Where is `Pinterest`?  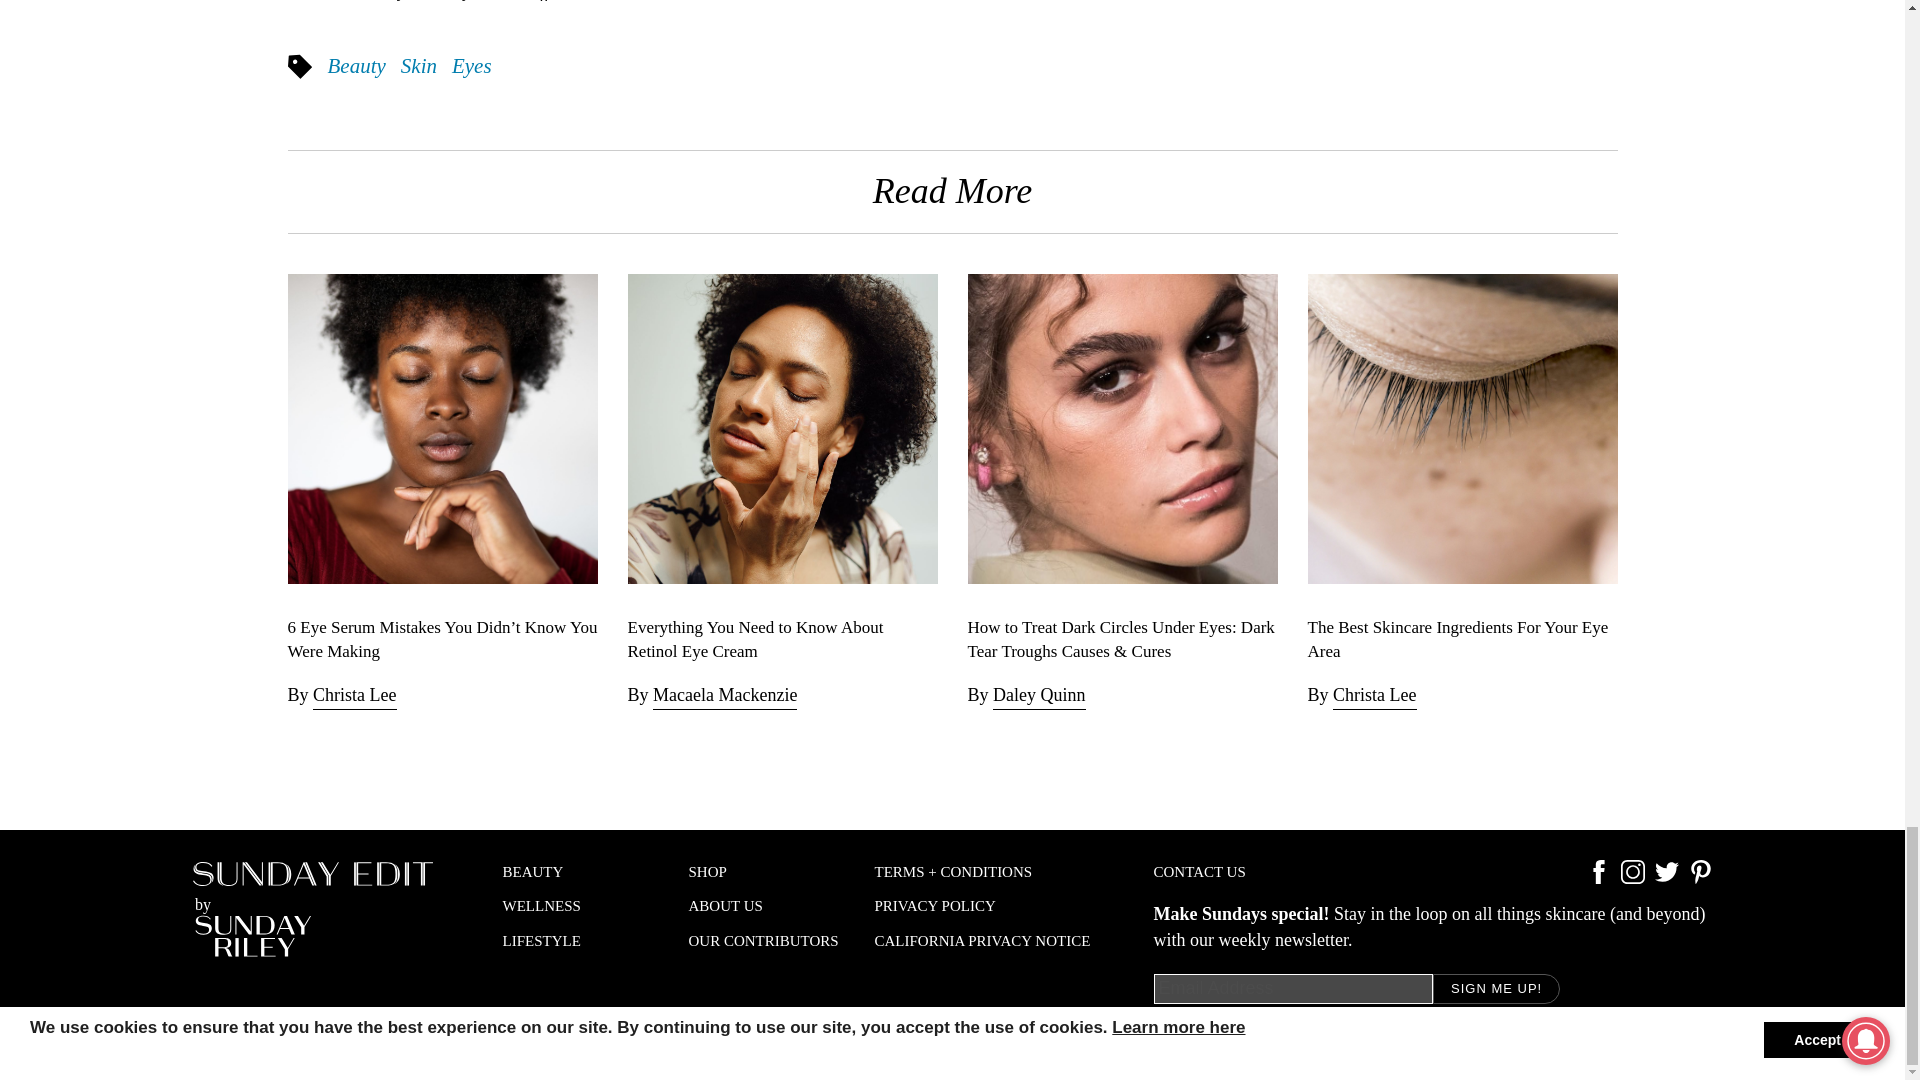 Pinterest is located at coordinates (1700, 878).